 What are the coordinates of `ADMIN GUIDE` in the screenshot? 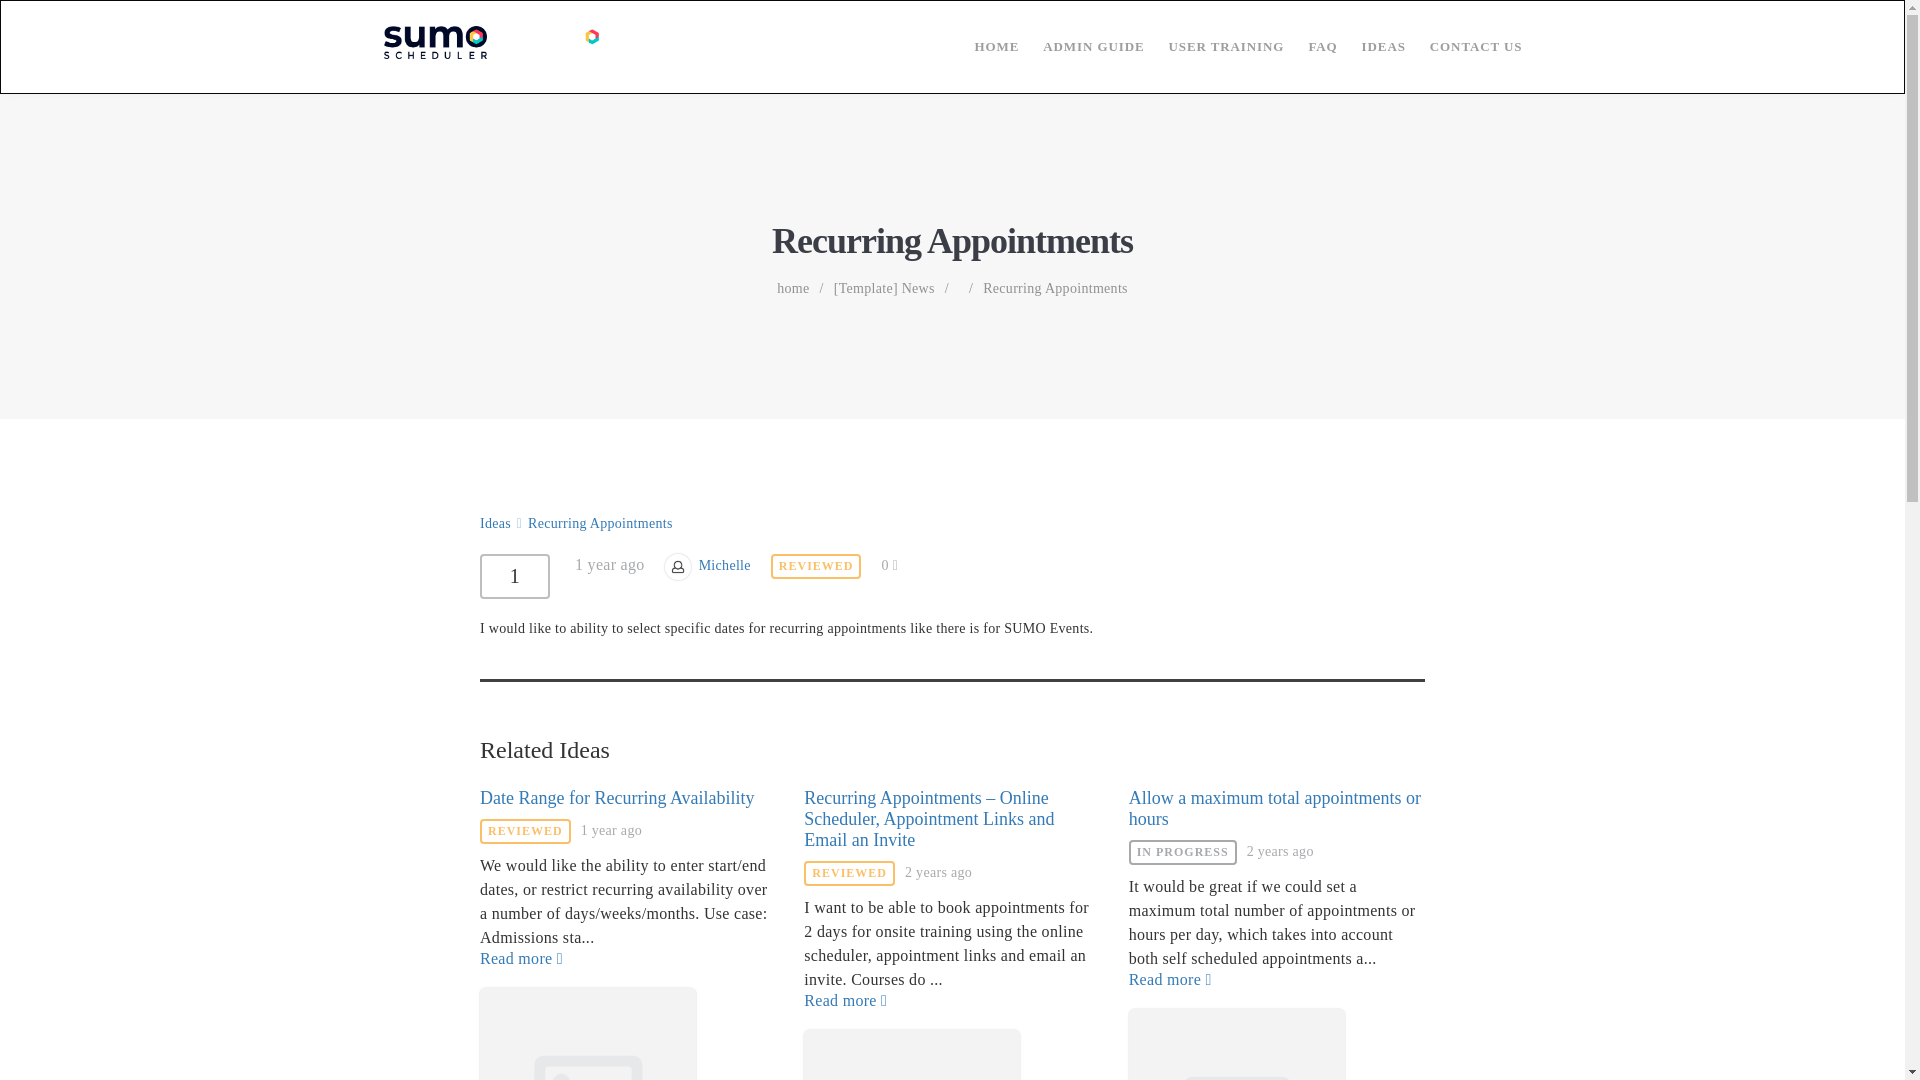 It's located at (1082, 46).